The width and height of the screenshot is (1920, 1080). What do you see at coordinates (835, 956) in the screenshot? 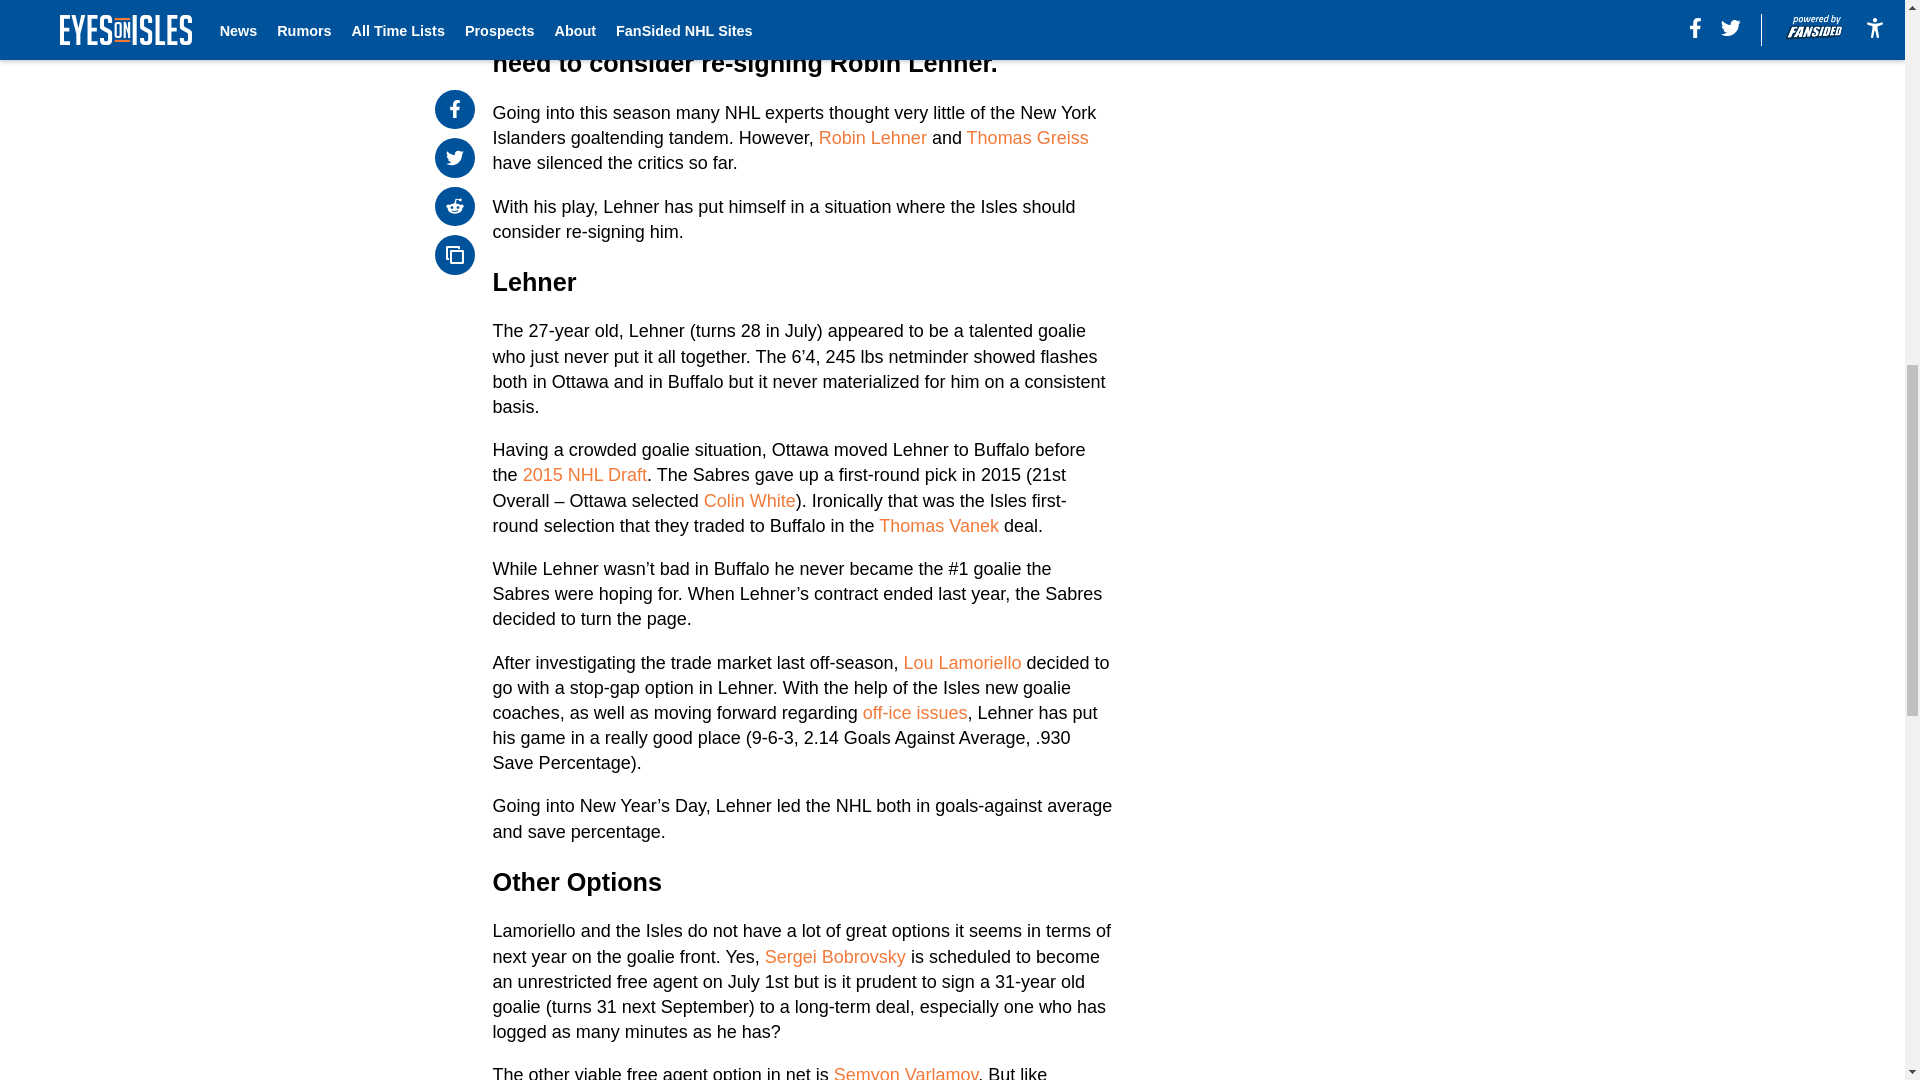
I see `Sergei Bobrovsky` at bounding box center [835, 956].